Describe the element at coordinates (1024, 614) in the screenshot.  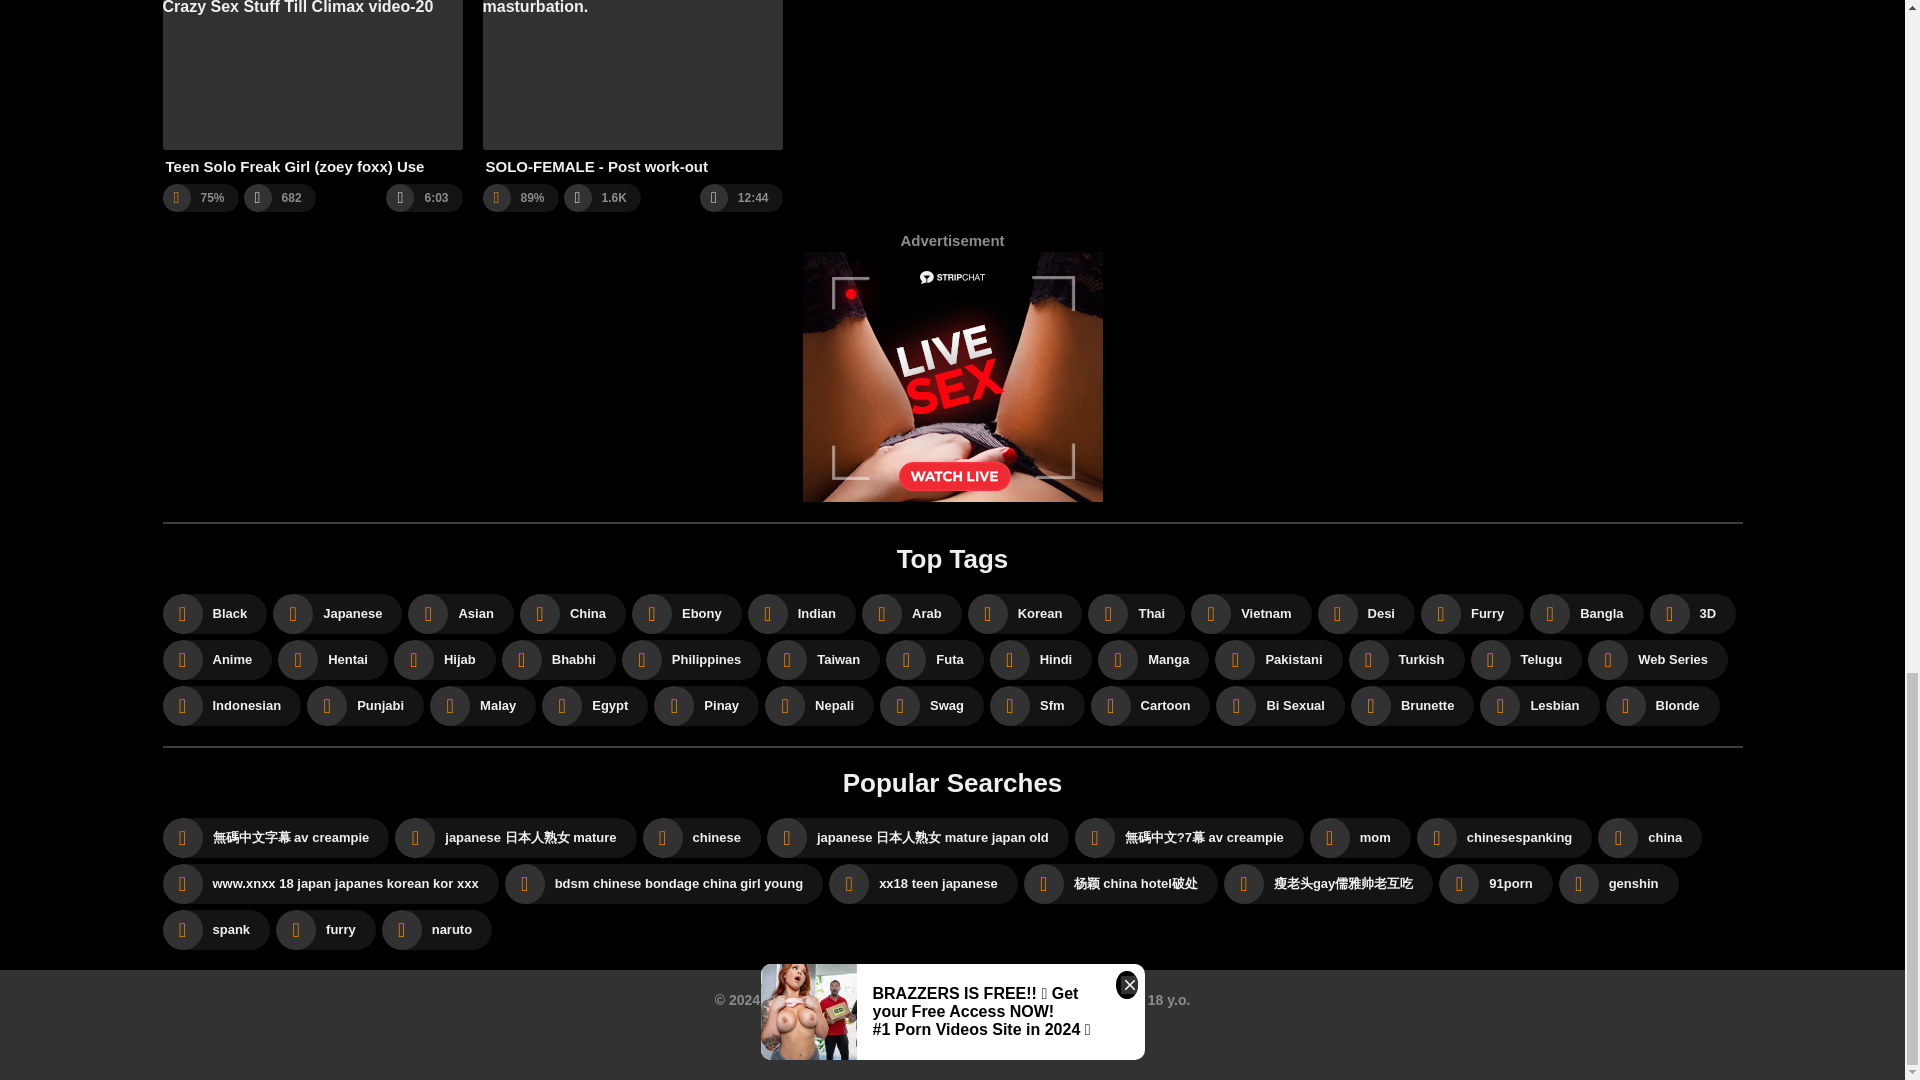
I see `Korean` at that location.